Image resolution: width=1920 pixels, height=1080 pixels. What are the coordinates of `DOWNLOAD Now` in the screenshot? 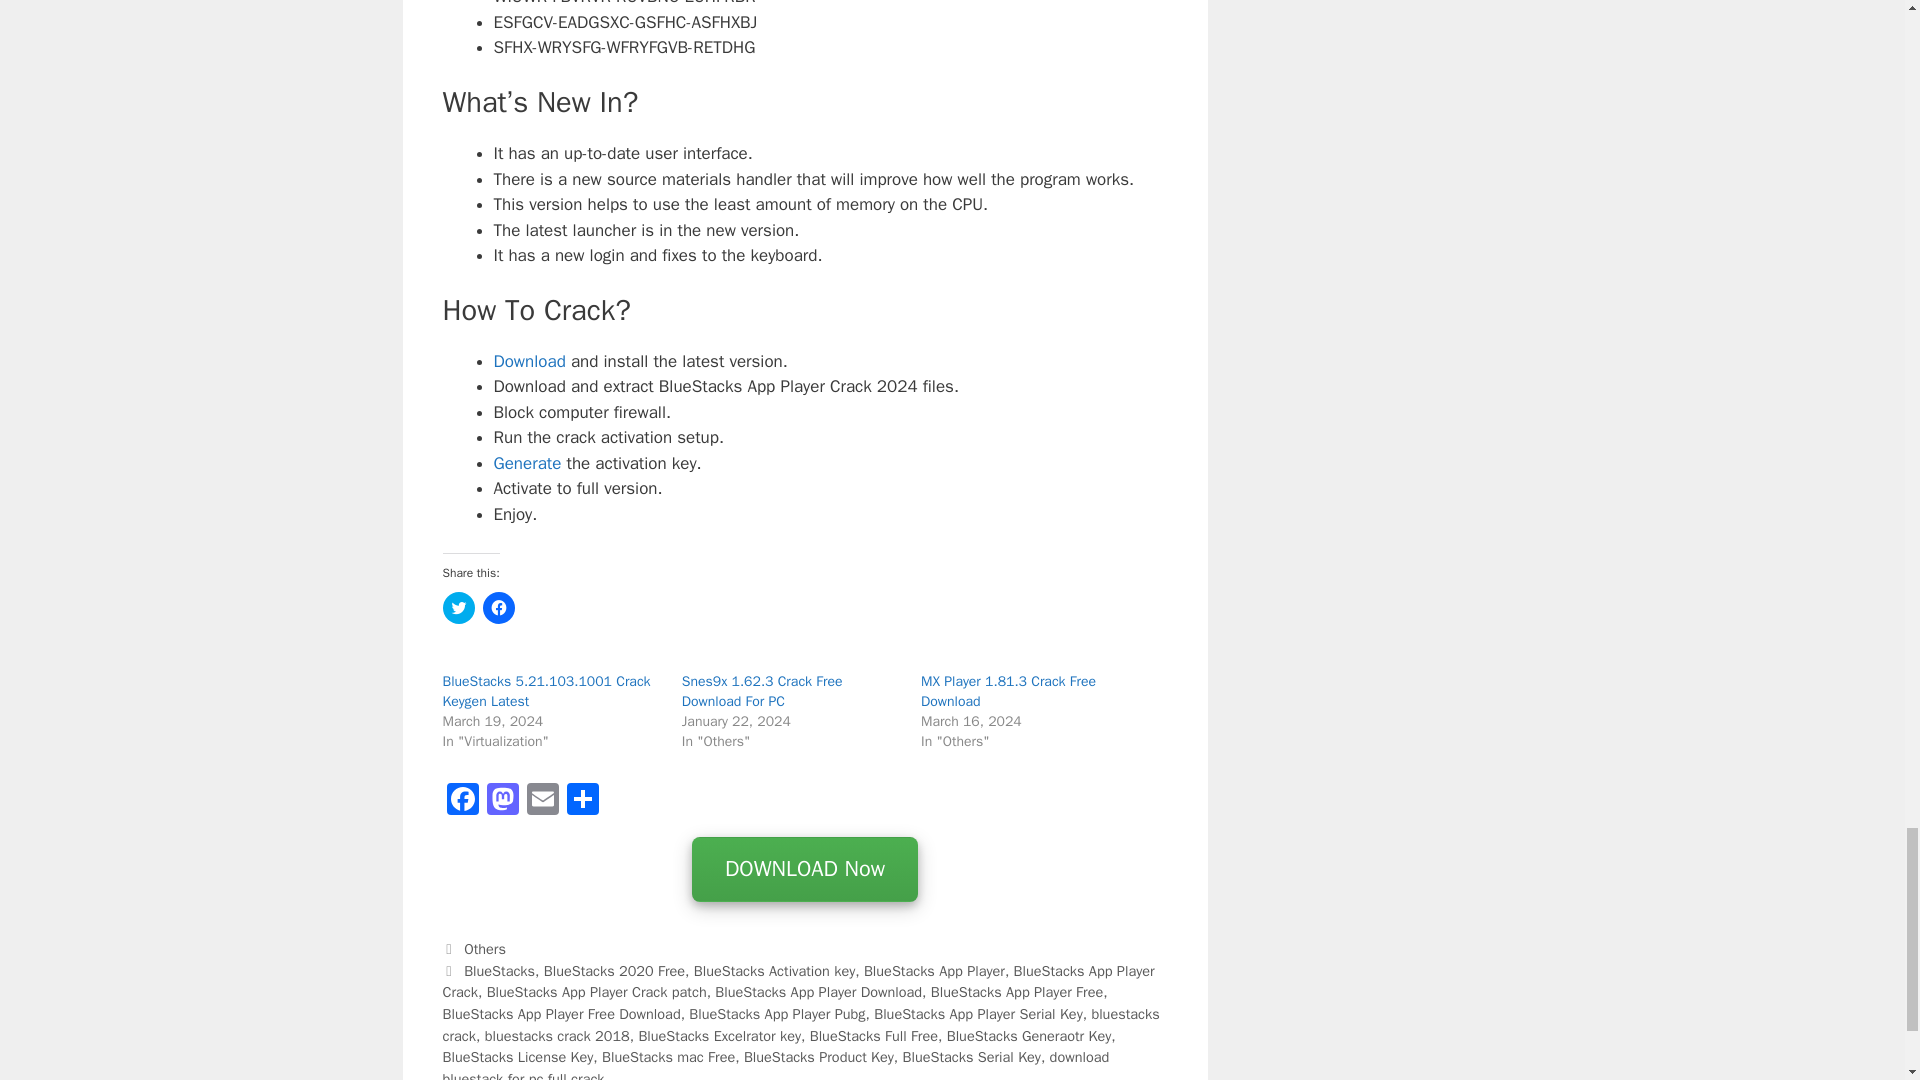 It's located at (804, 870).